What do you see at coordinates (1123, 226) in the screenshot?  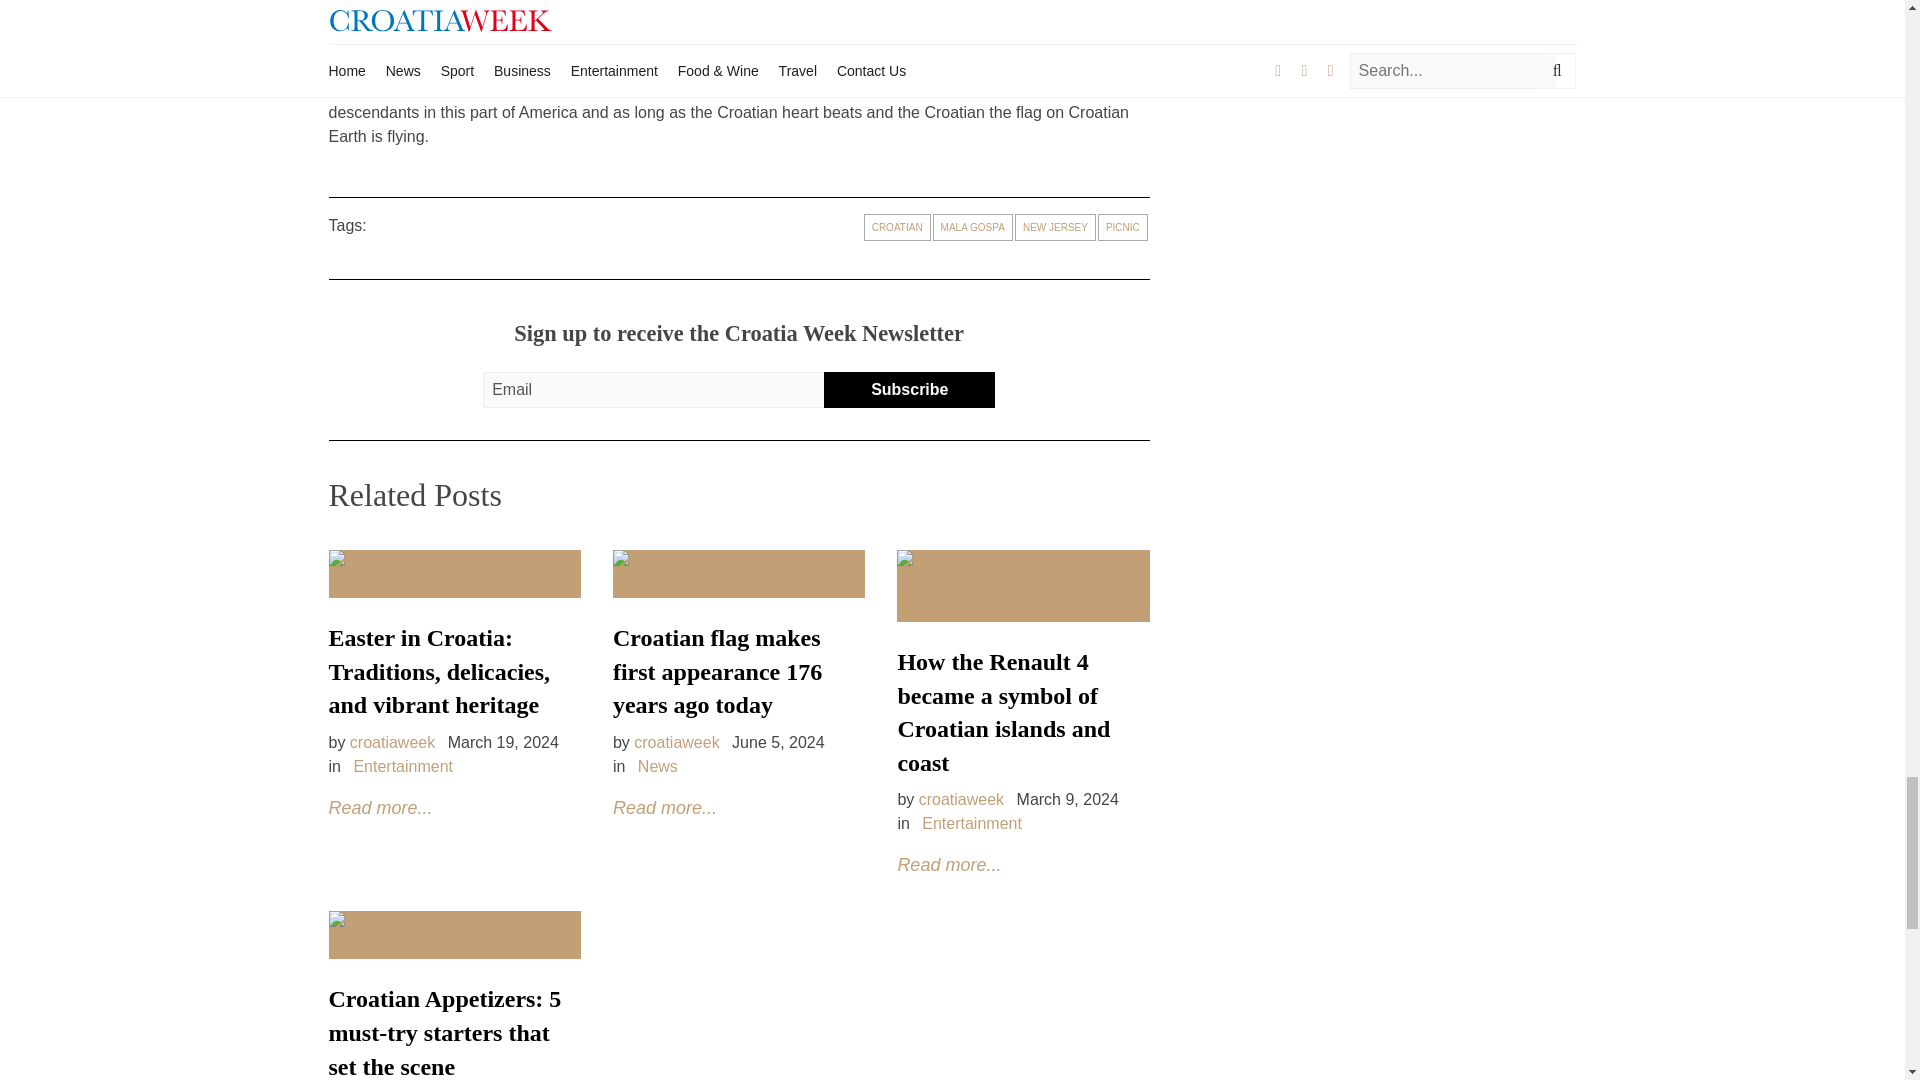 I see `PICNIC` at bounding box center [1123, 226].